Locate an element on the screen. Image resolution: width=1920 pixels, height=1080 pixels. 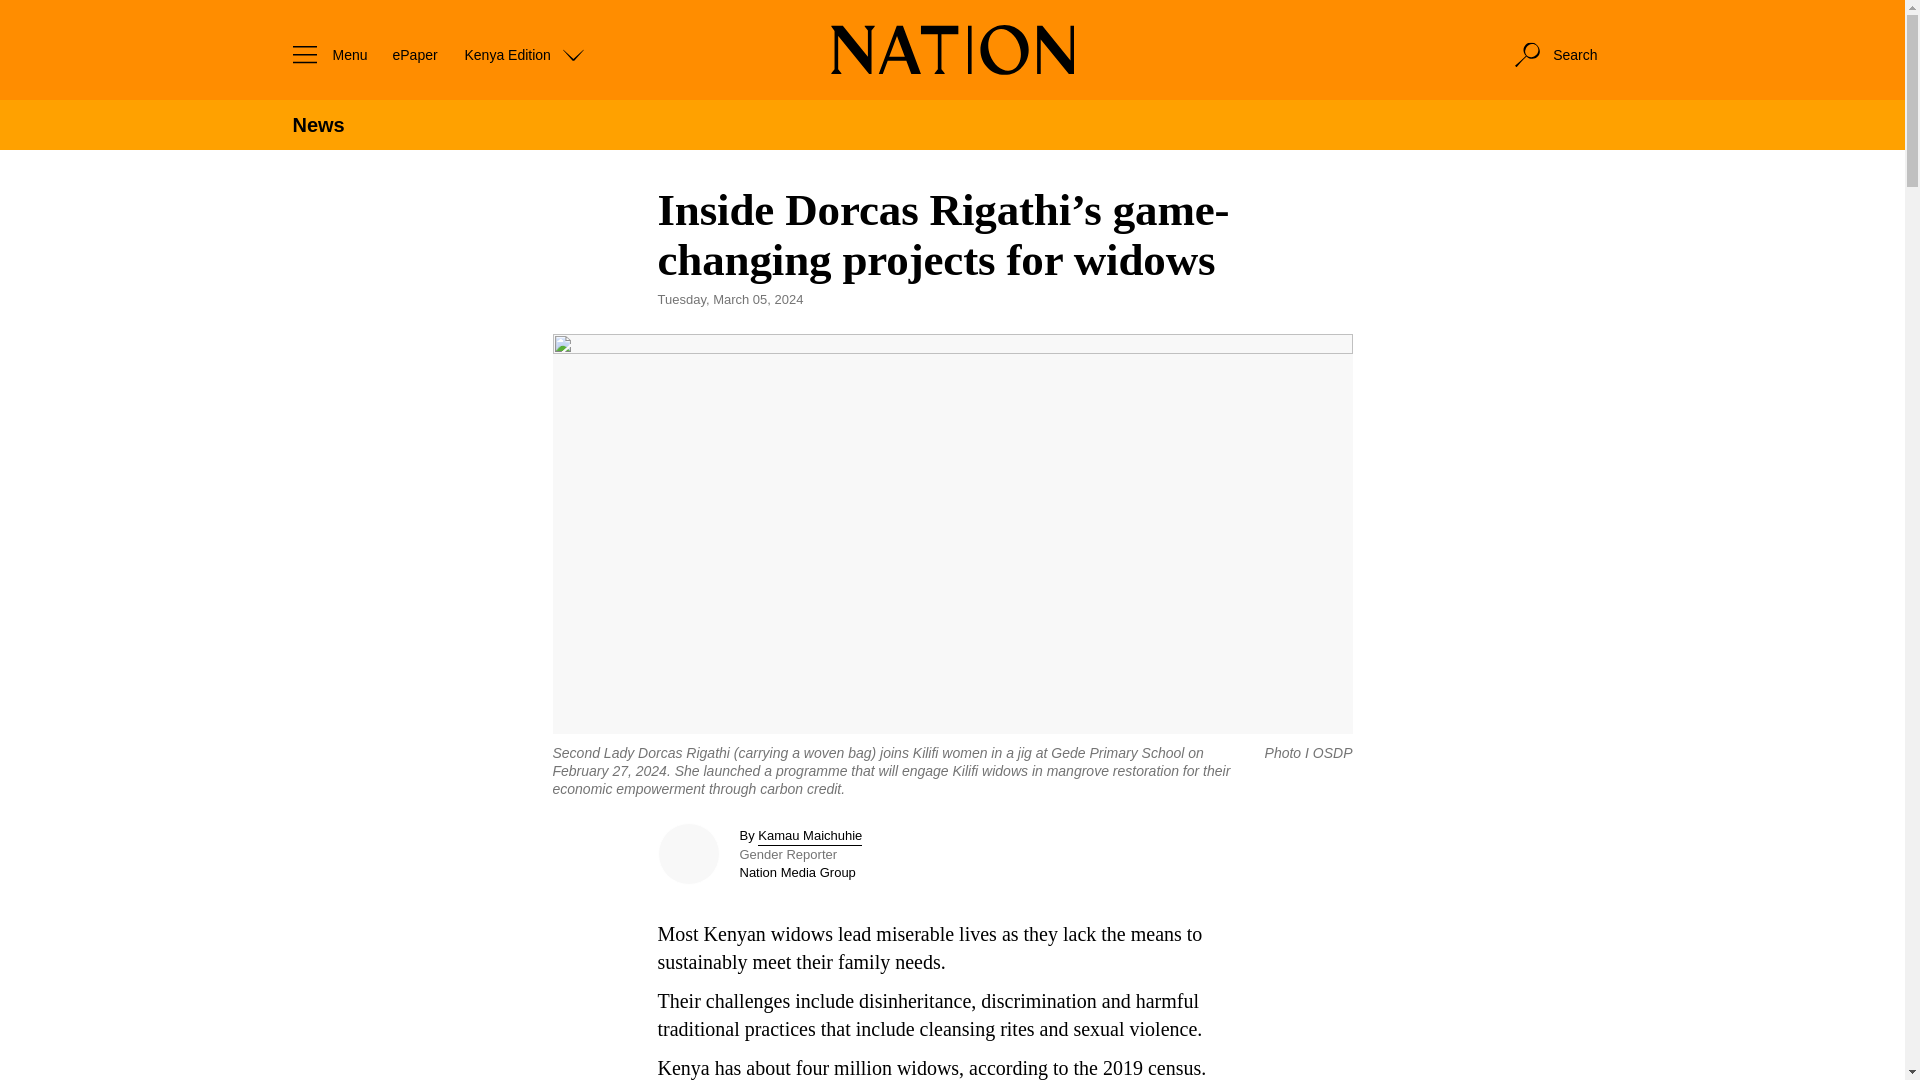
Search is located at coordinates (1554, 54).